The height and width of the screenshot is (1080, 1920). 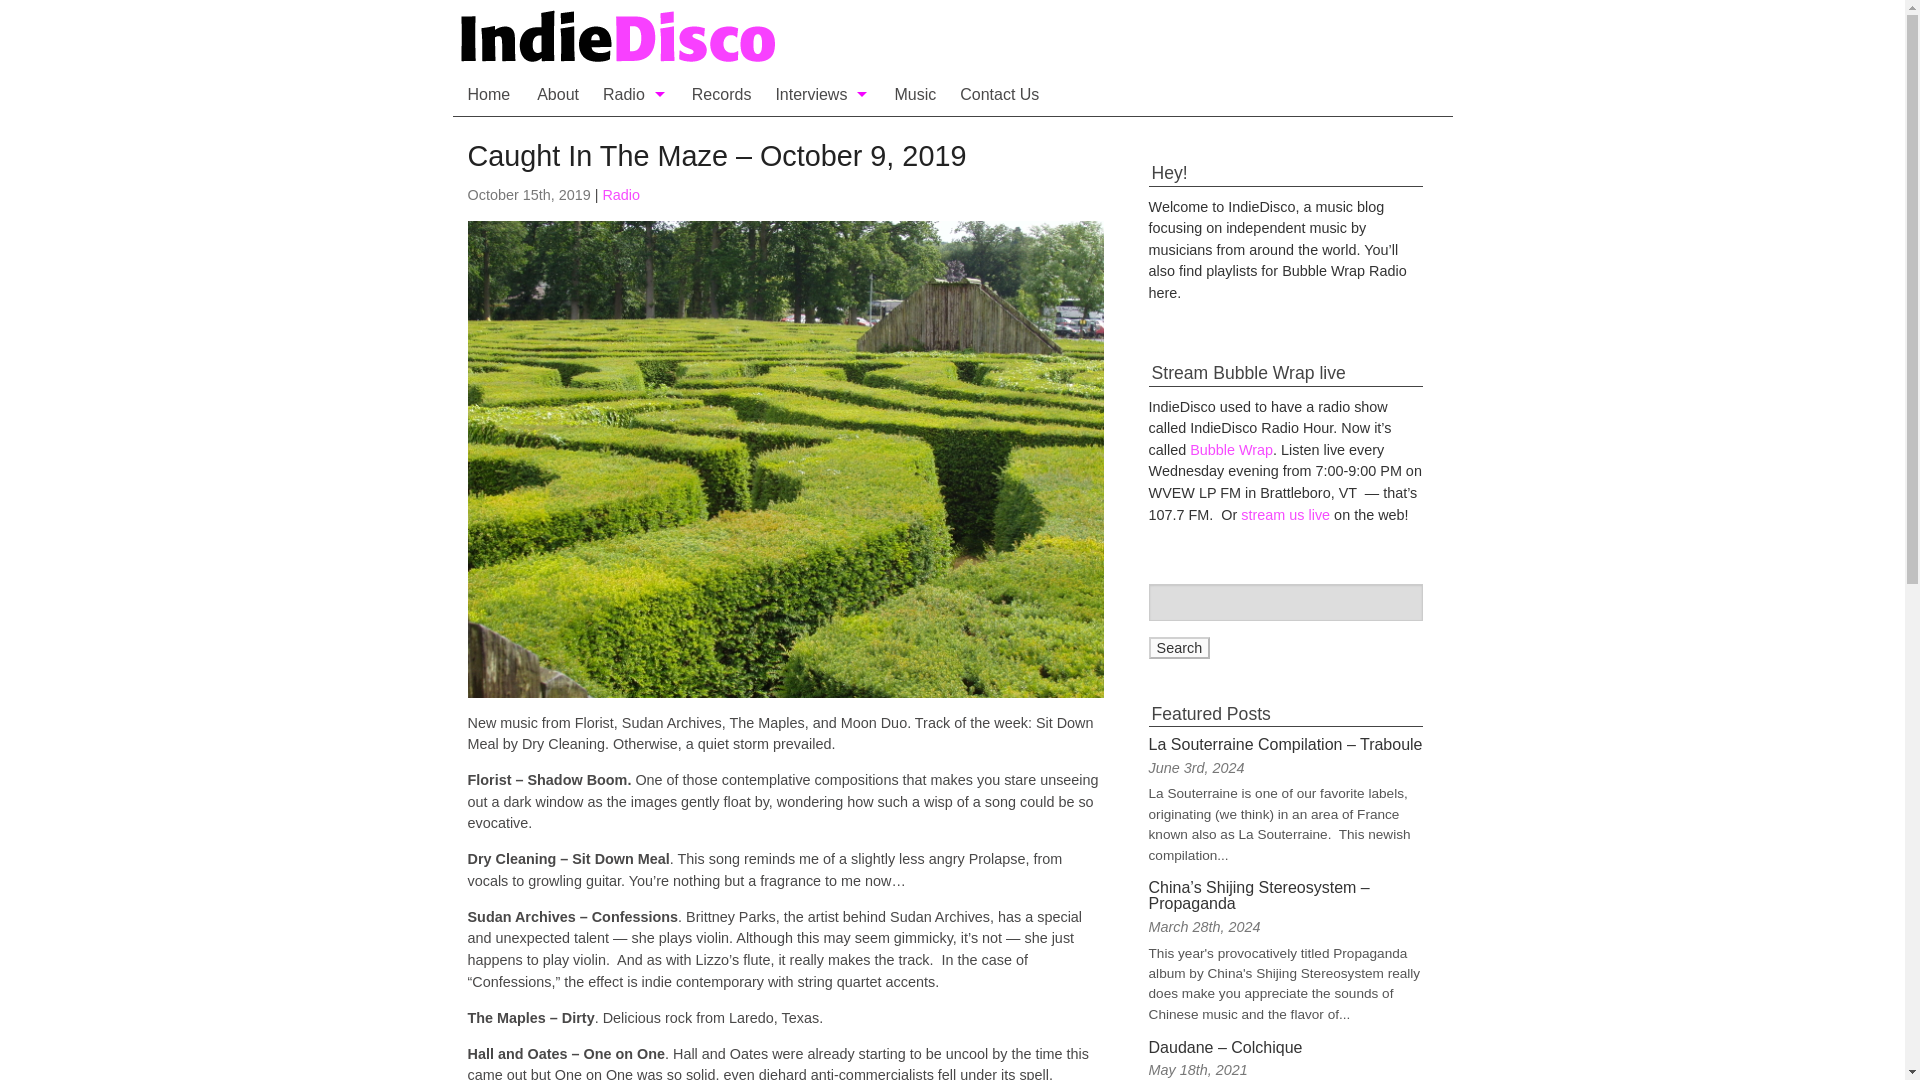 I want to click on Radio, so click(x=620, y=194).